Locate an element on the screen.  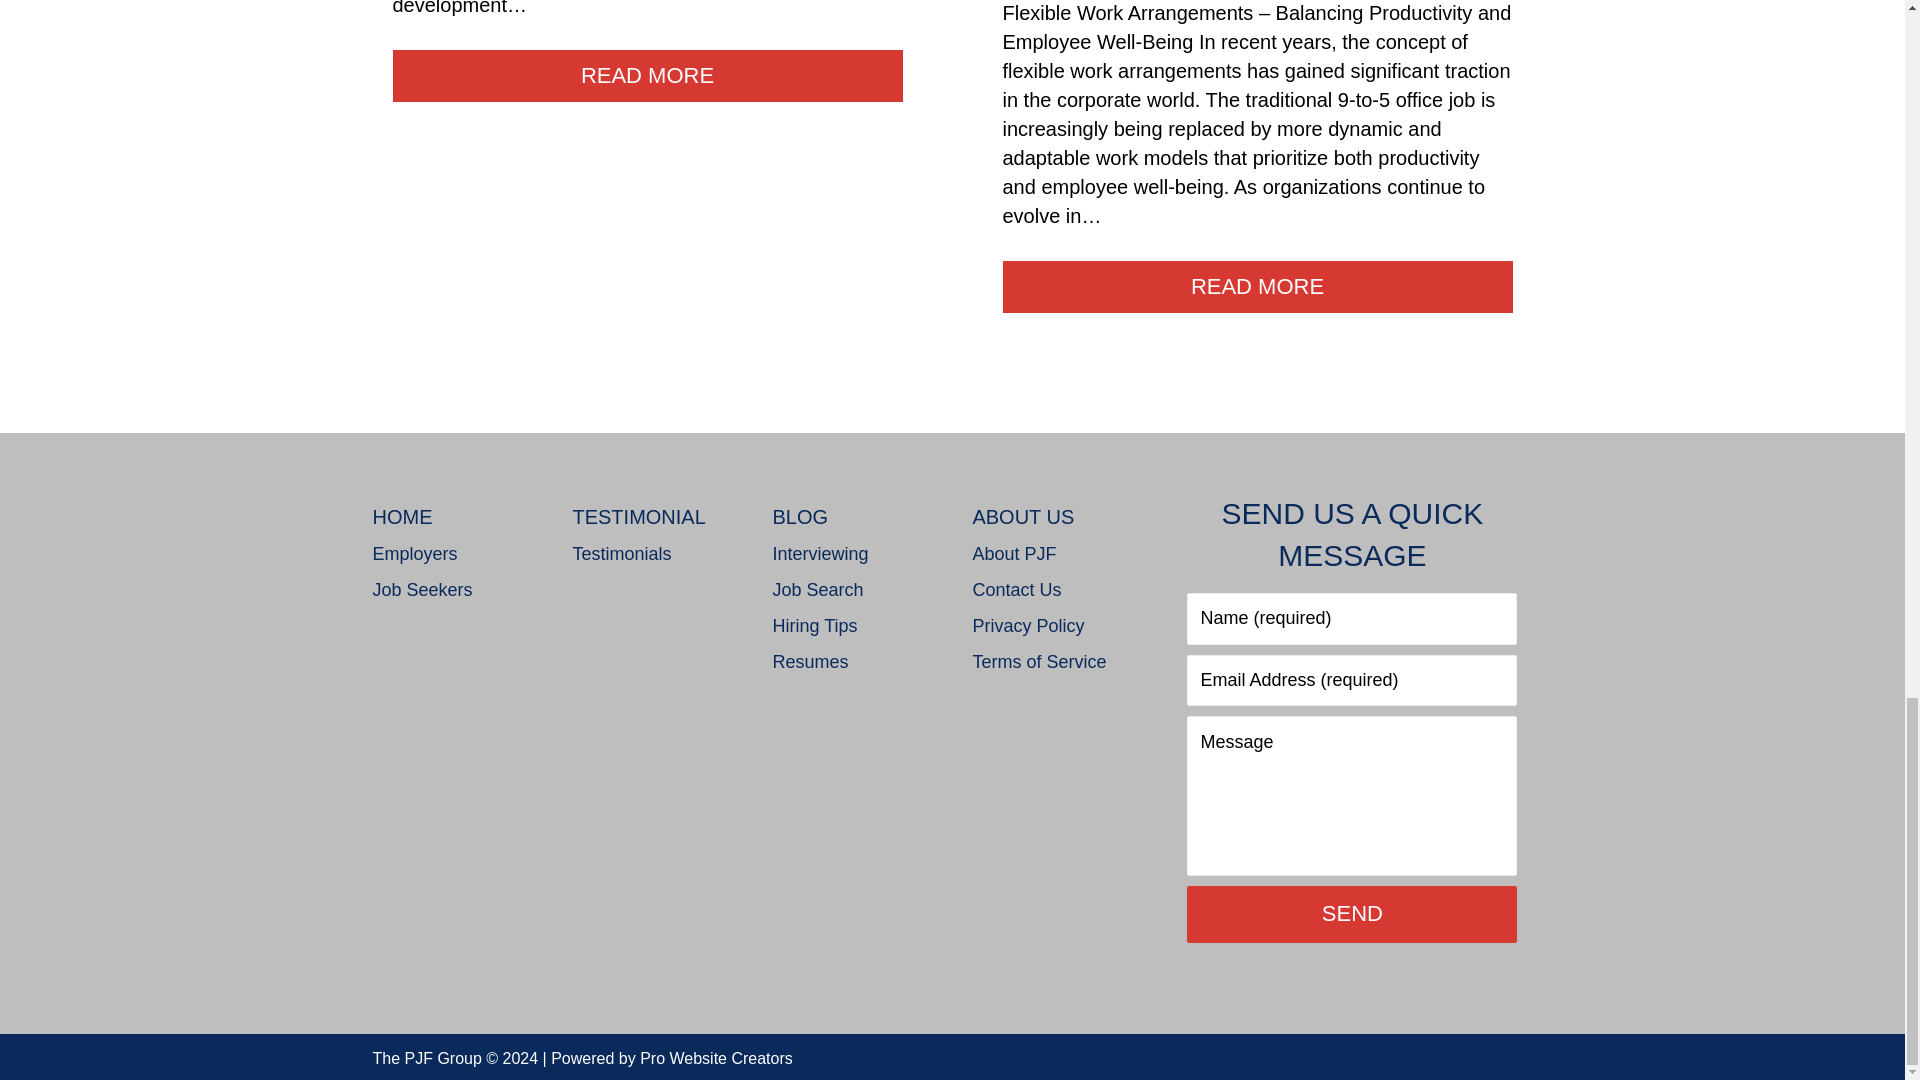
Read More is located at coordinates (646, 75).